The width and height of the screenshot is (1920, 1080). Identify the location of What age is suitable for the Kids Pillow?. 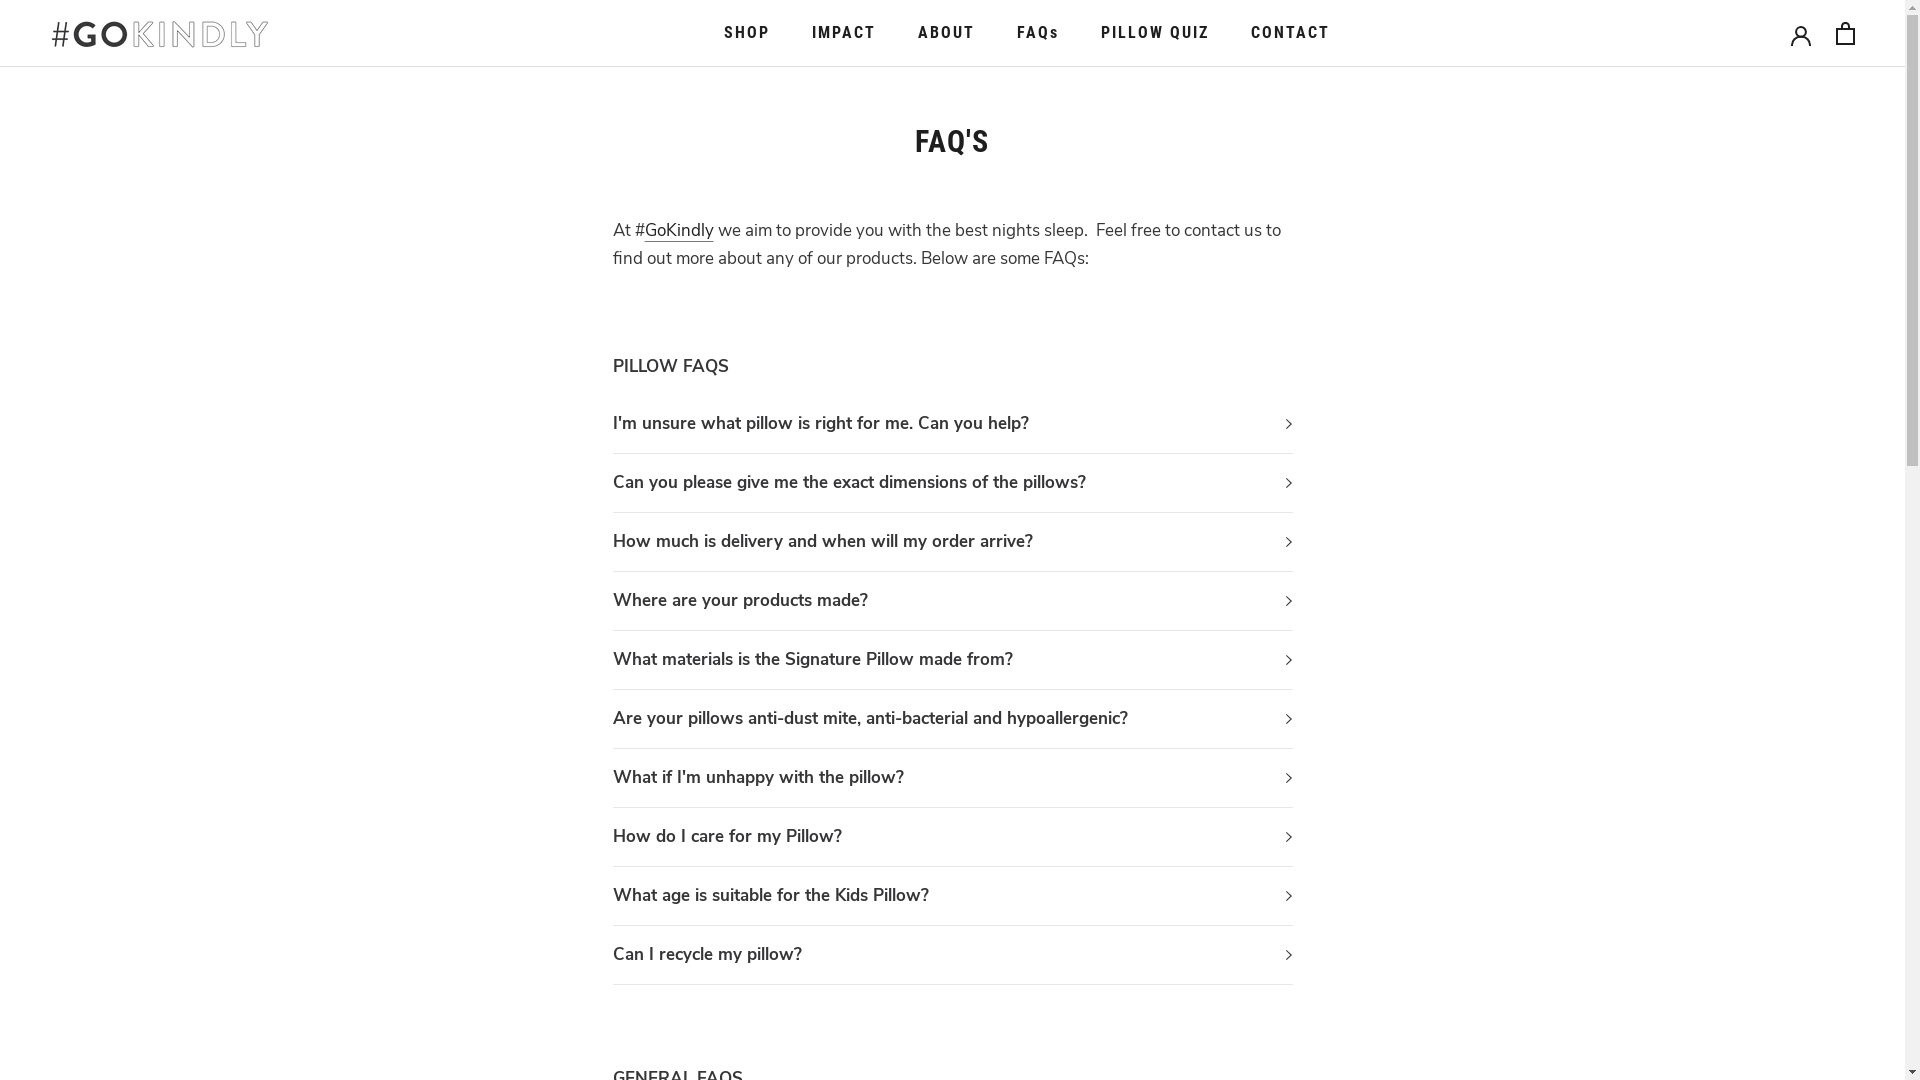
(952, 896).